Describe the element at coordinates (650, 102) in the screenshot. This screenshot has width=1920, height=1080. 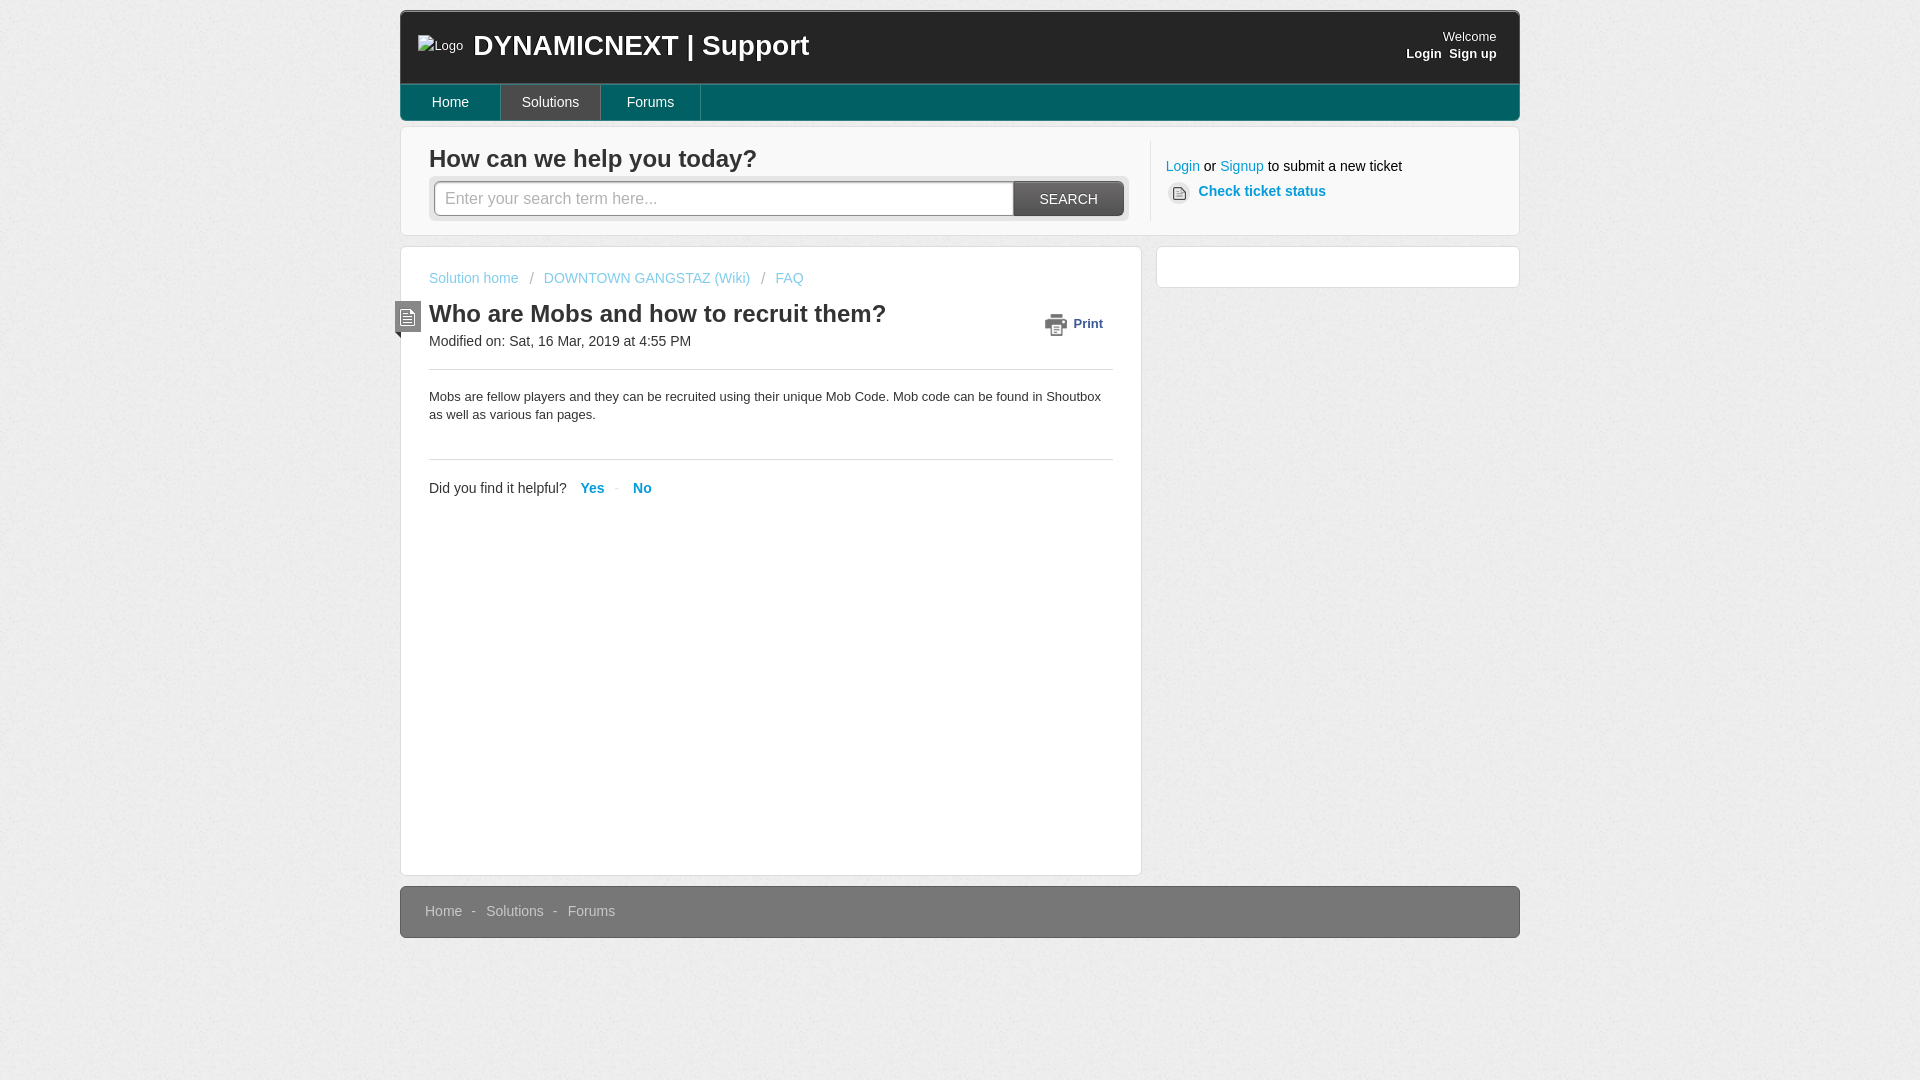
I see `Forums` at that location.